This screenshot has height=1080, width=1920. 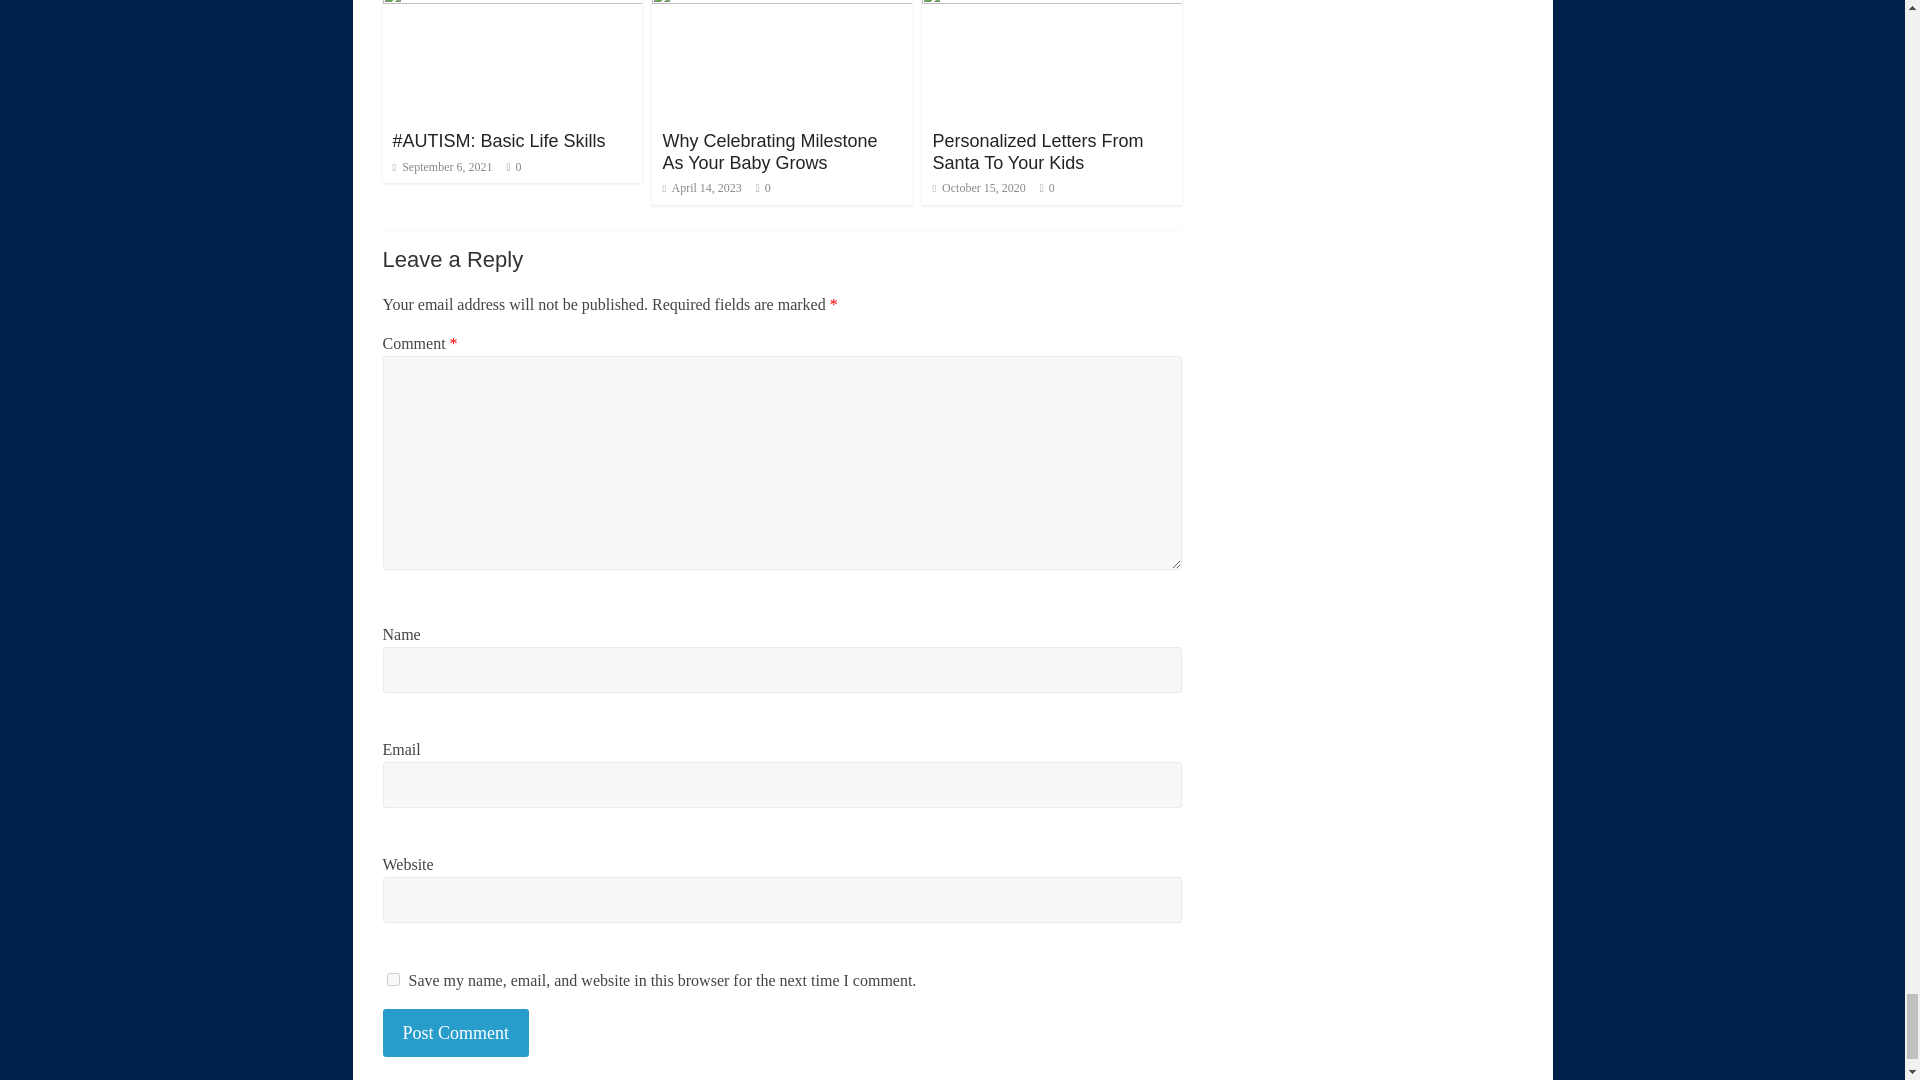 What do you see at coordinates (770, 151) in the screenshot?
I see `Why Celebrating Milestone As Your Baby Grows` at bounding box center [770, 151].